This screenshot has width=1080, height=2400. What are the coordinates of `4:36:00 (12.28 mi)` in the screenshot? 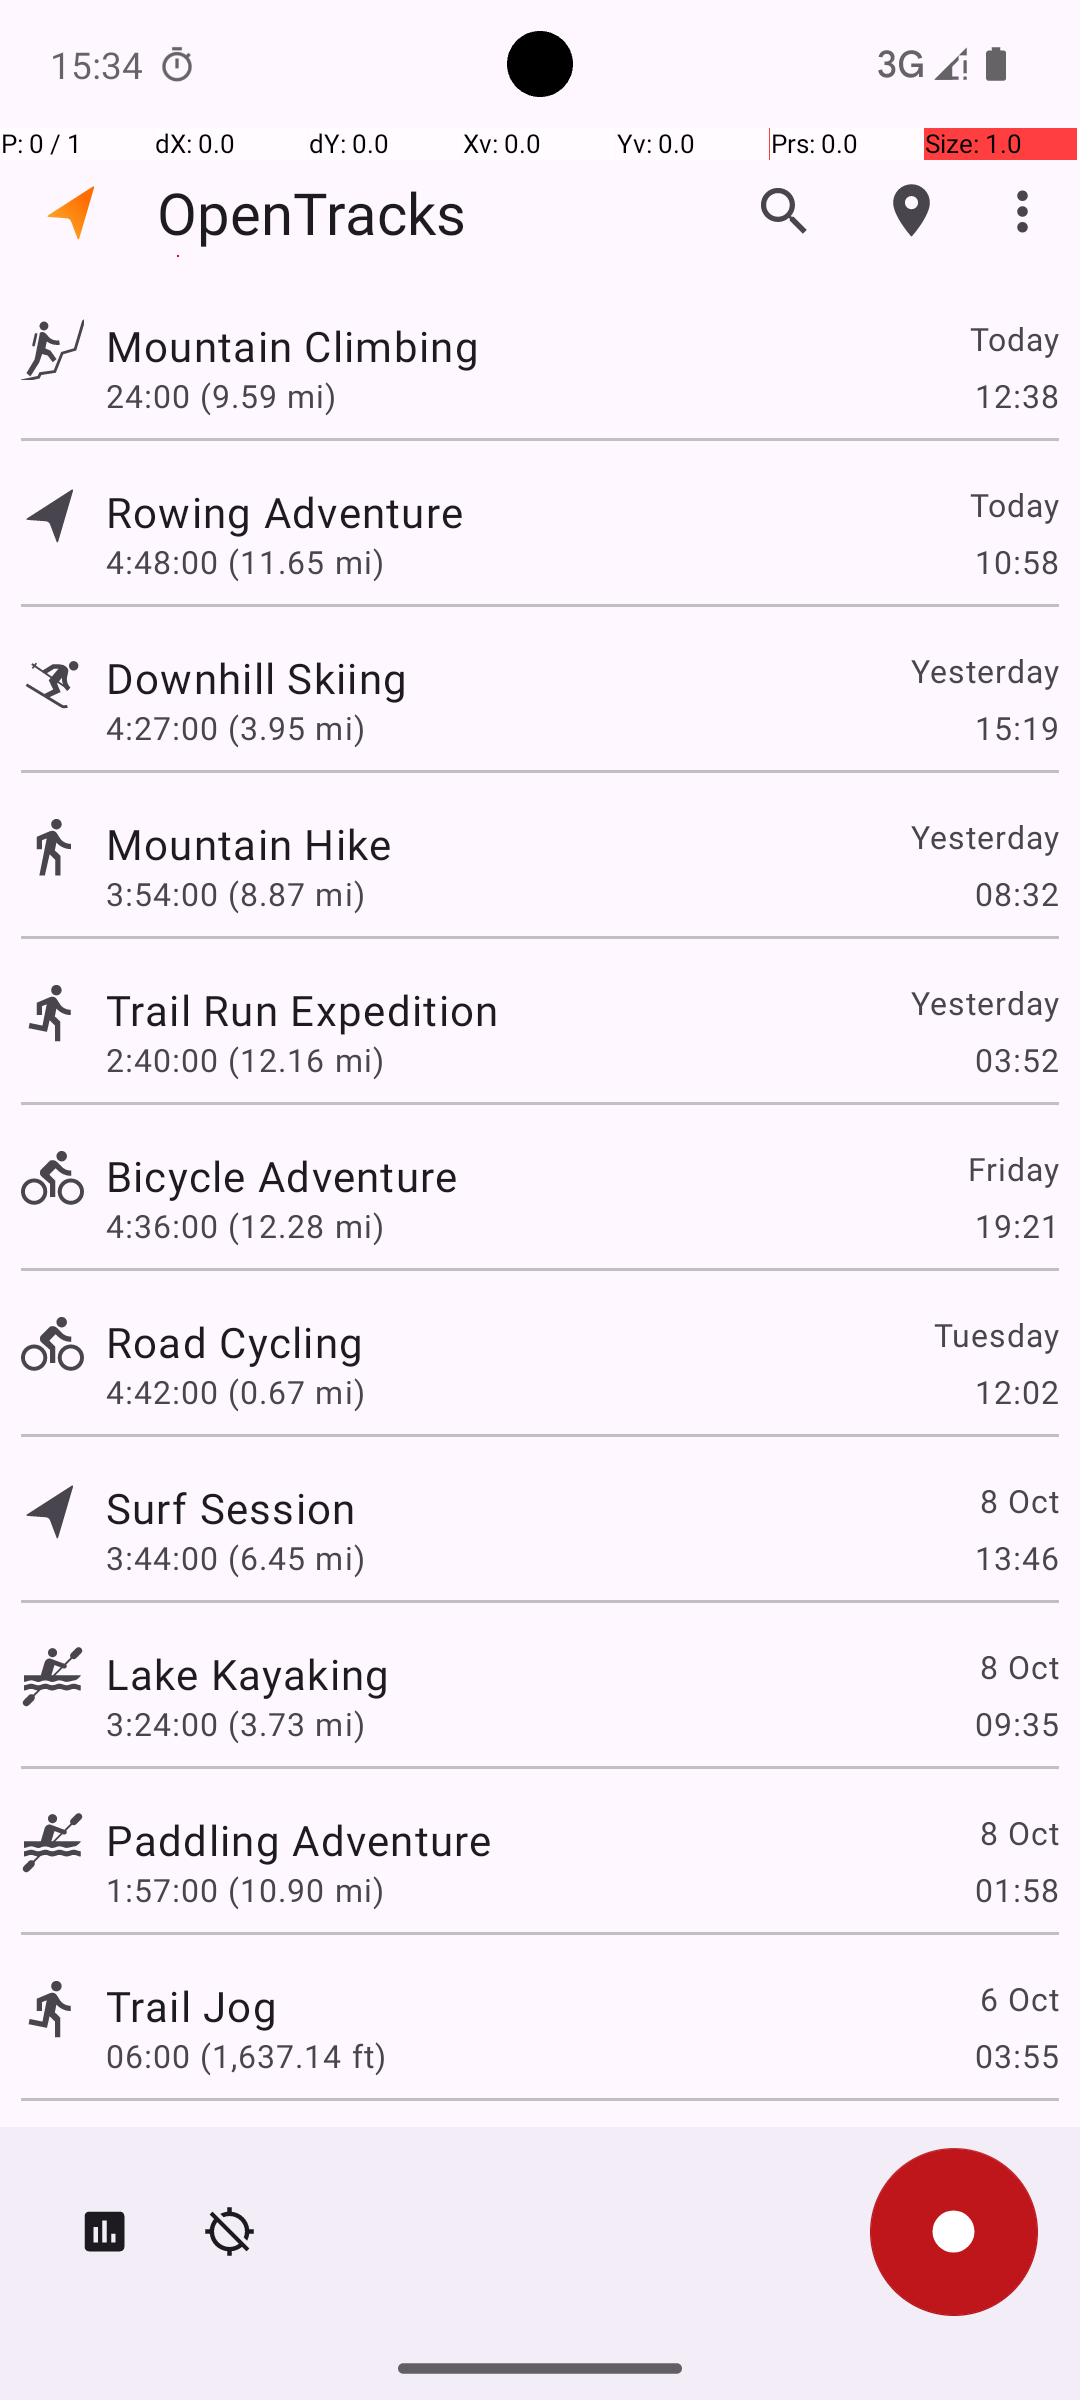 It's located at (244, 1226).